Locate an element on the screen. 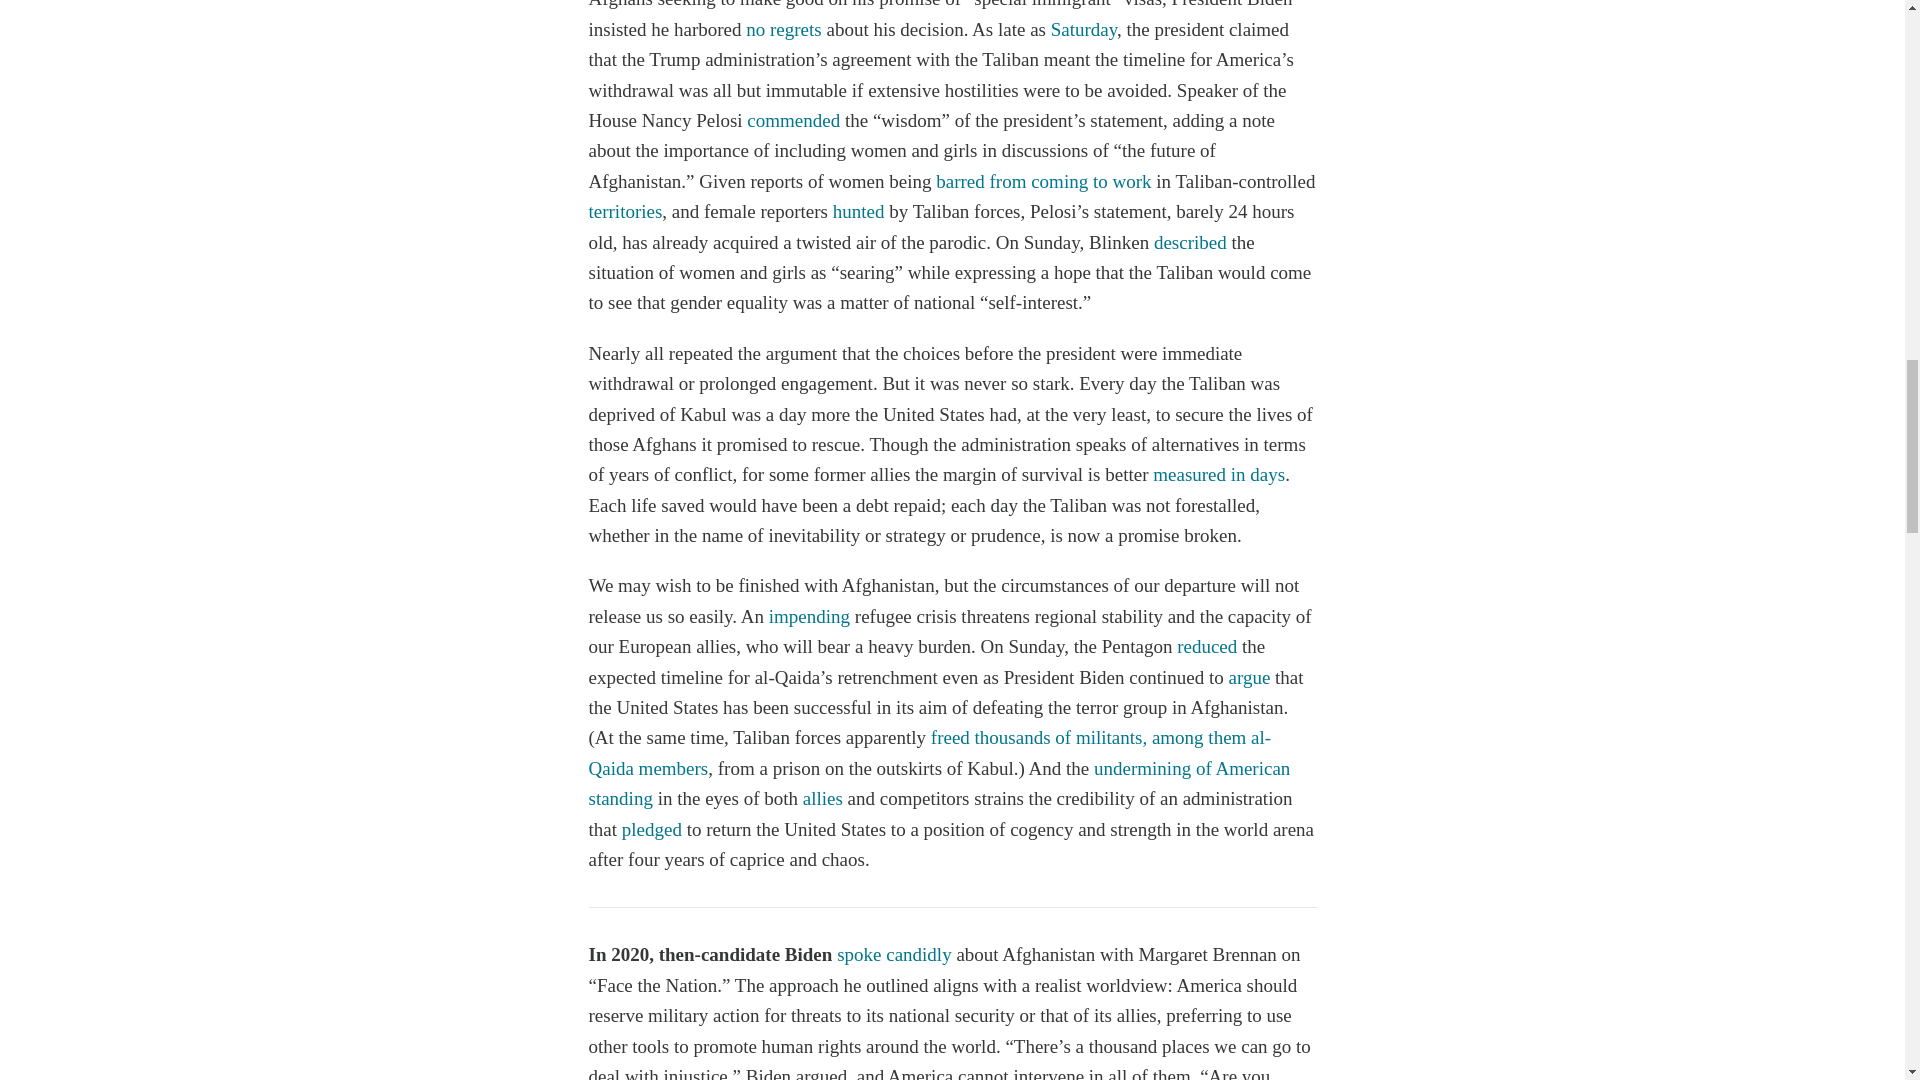  Saturday is located at coordinates (1084, 29).